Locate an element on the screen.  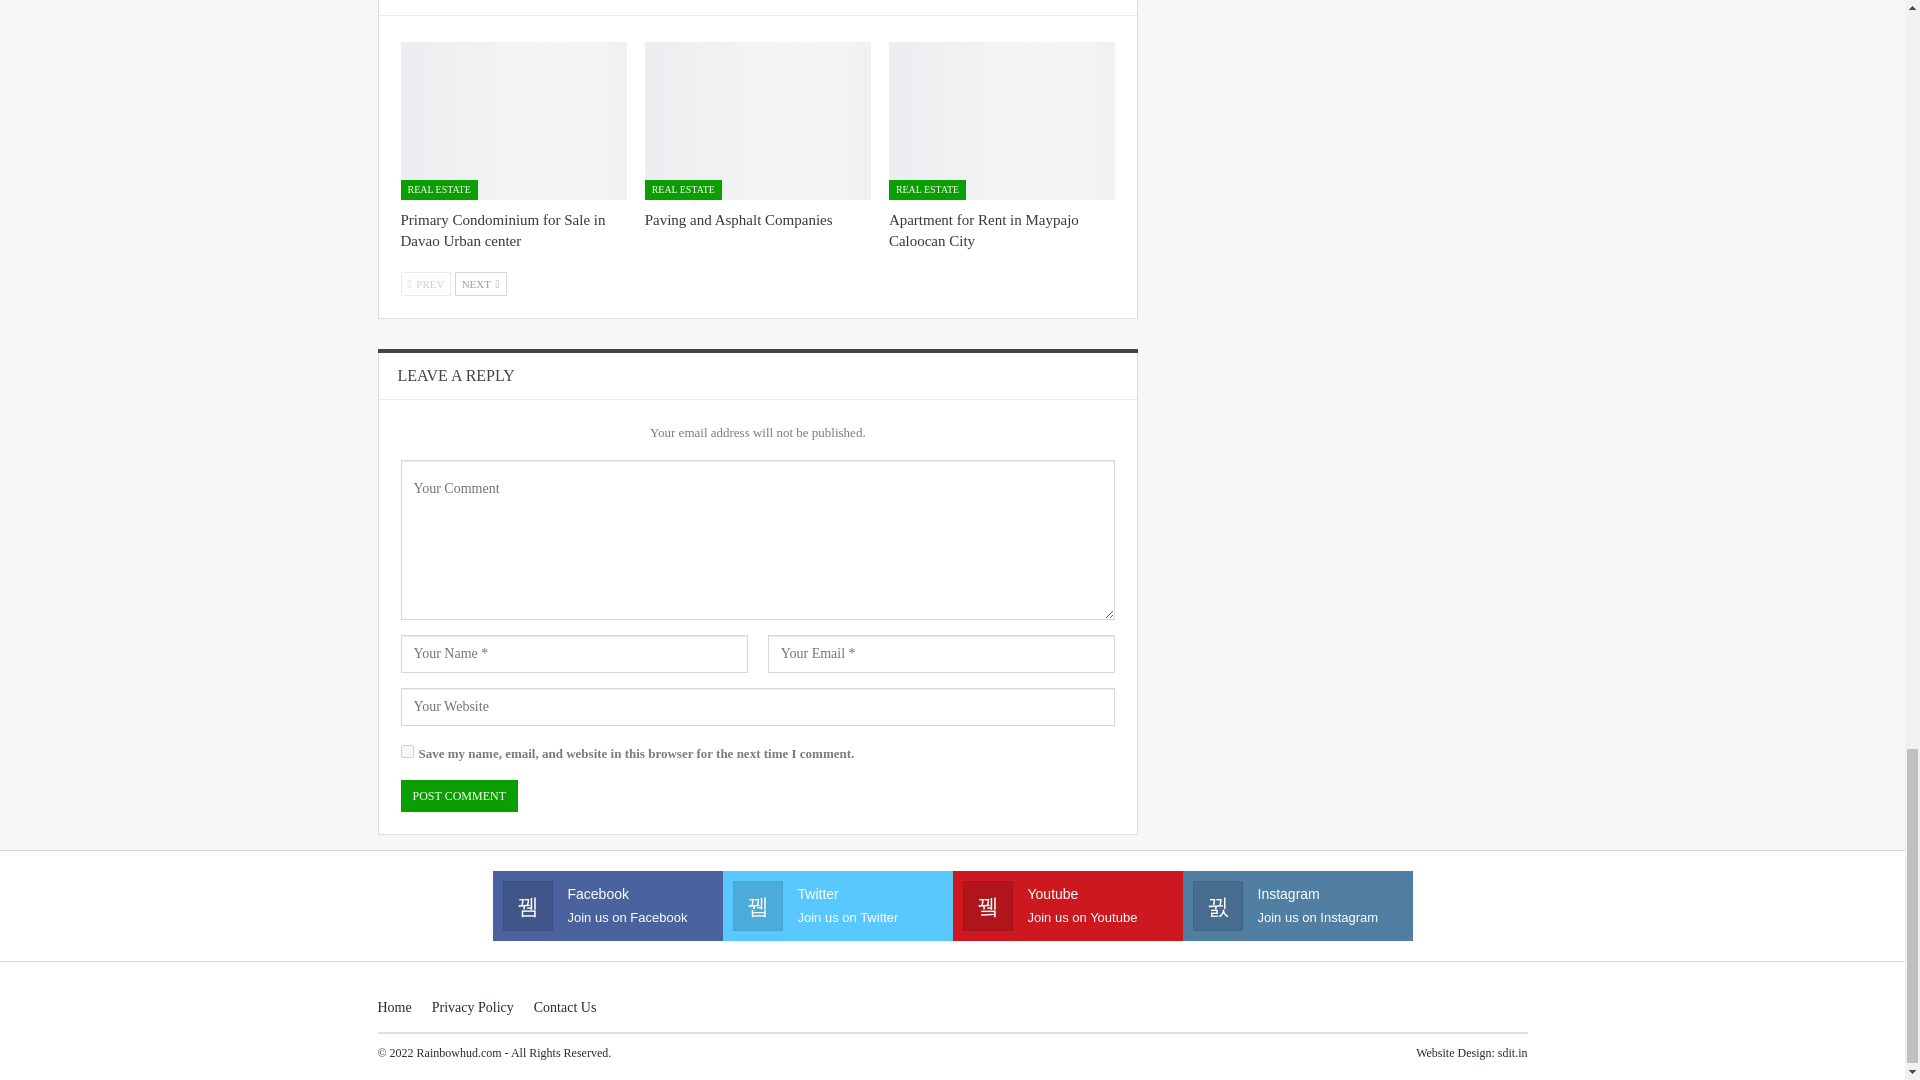
Apartment for Rent in Maypajo Caloocan City is located at coordinates (1002, 120).